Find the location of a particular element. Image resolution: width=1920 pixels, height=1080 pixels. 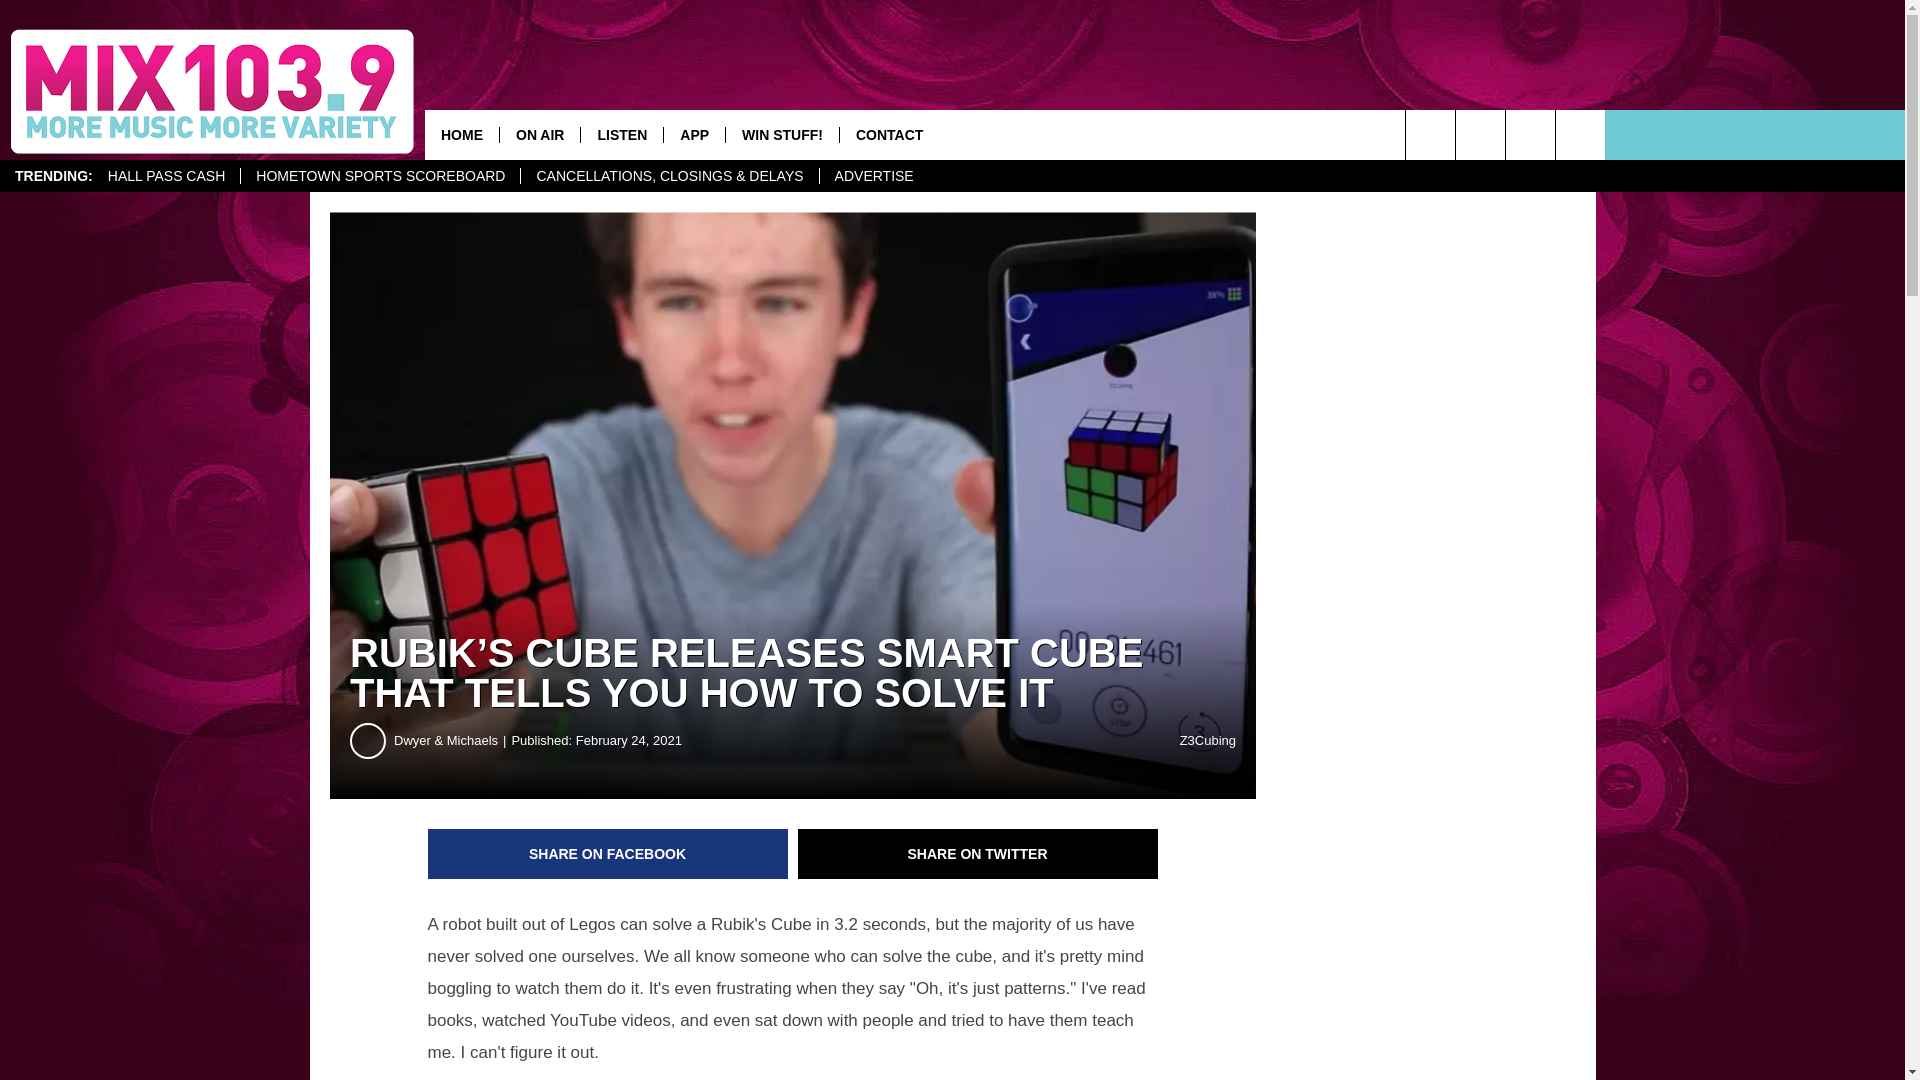

Share on Facebook is located at coordinates (608, 854).